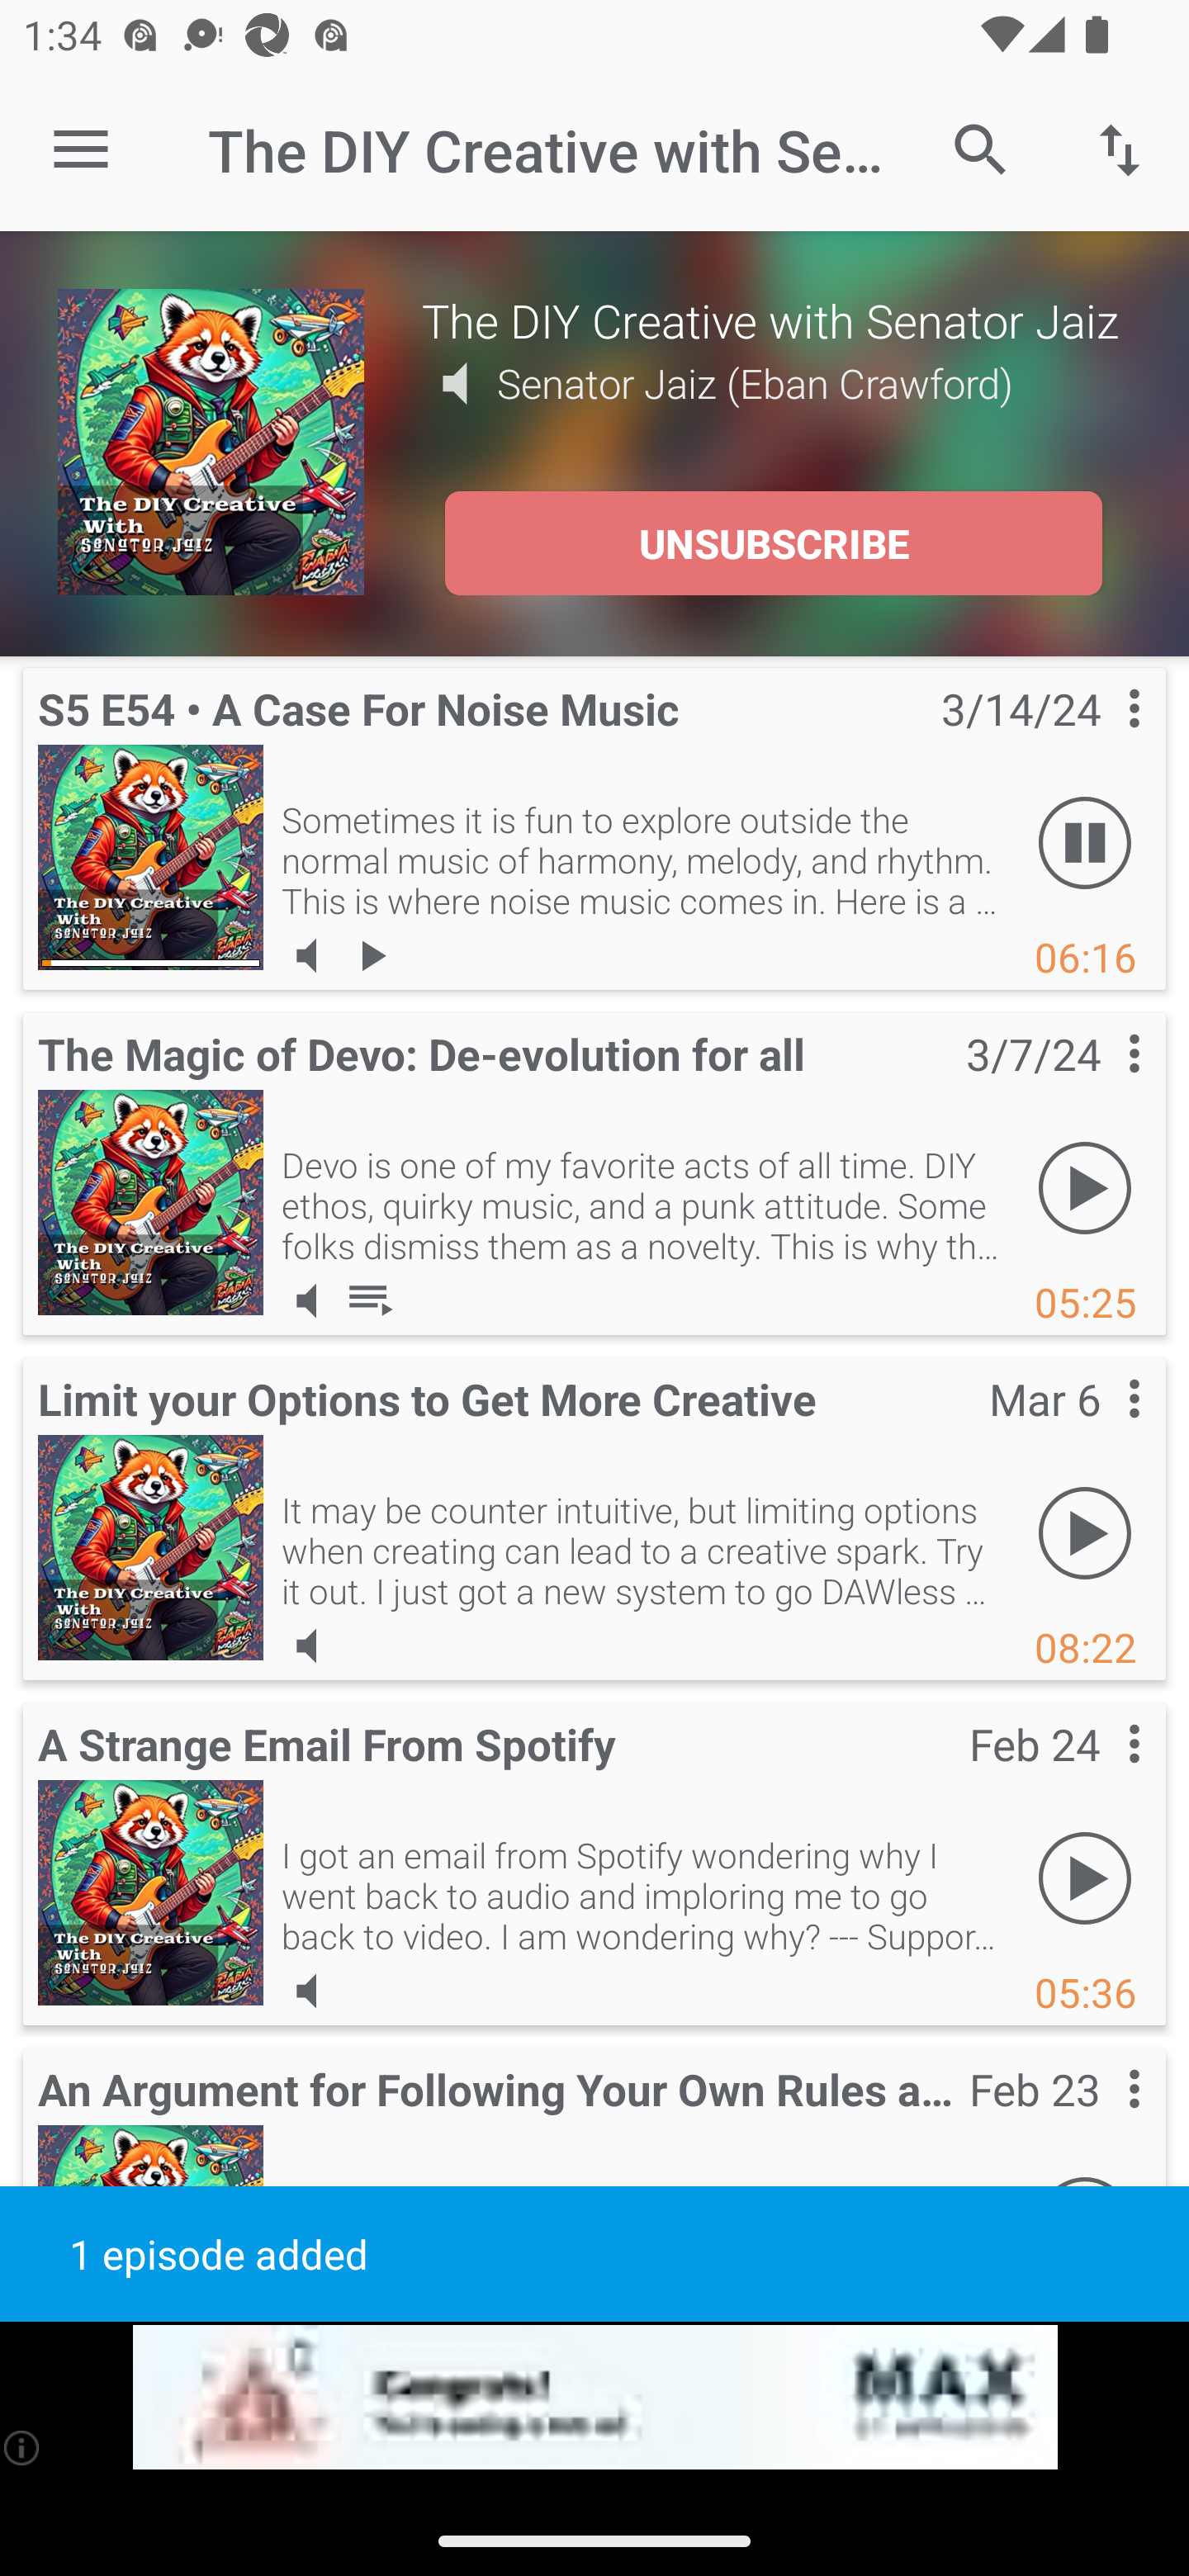 The width and height of the screenshot is (1189, 2576). Describe the element at coordinates (1098, 1775) in the screenshot. I see `Contextual menu` at that location.